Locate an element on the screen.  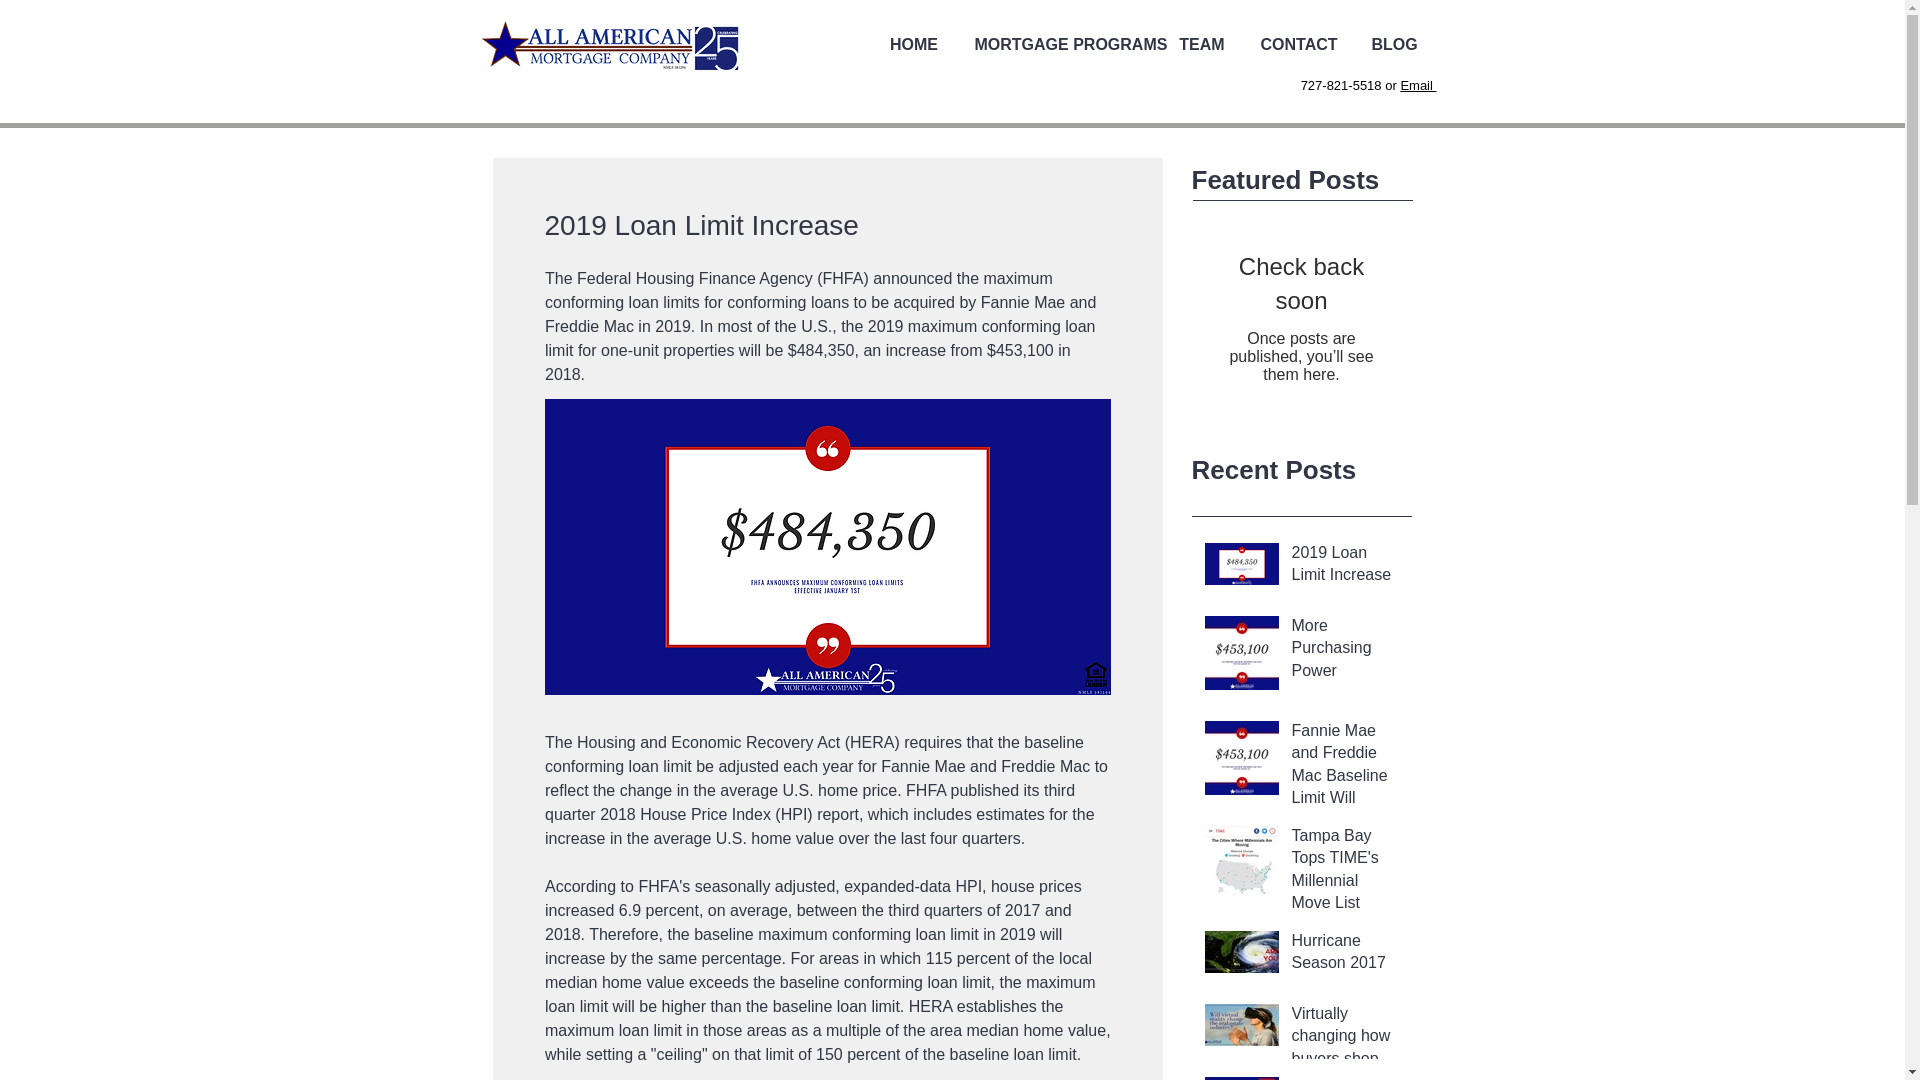
Hurricane Season 2017 is located at coordinates (1346, 956).